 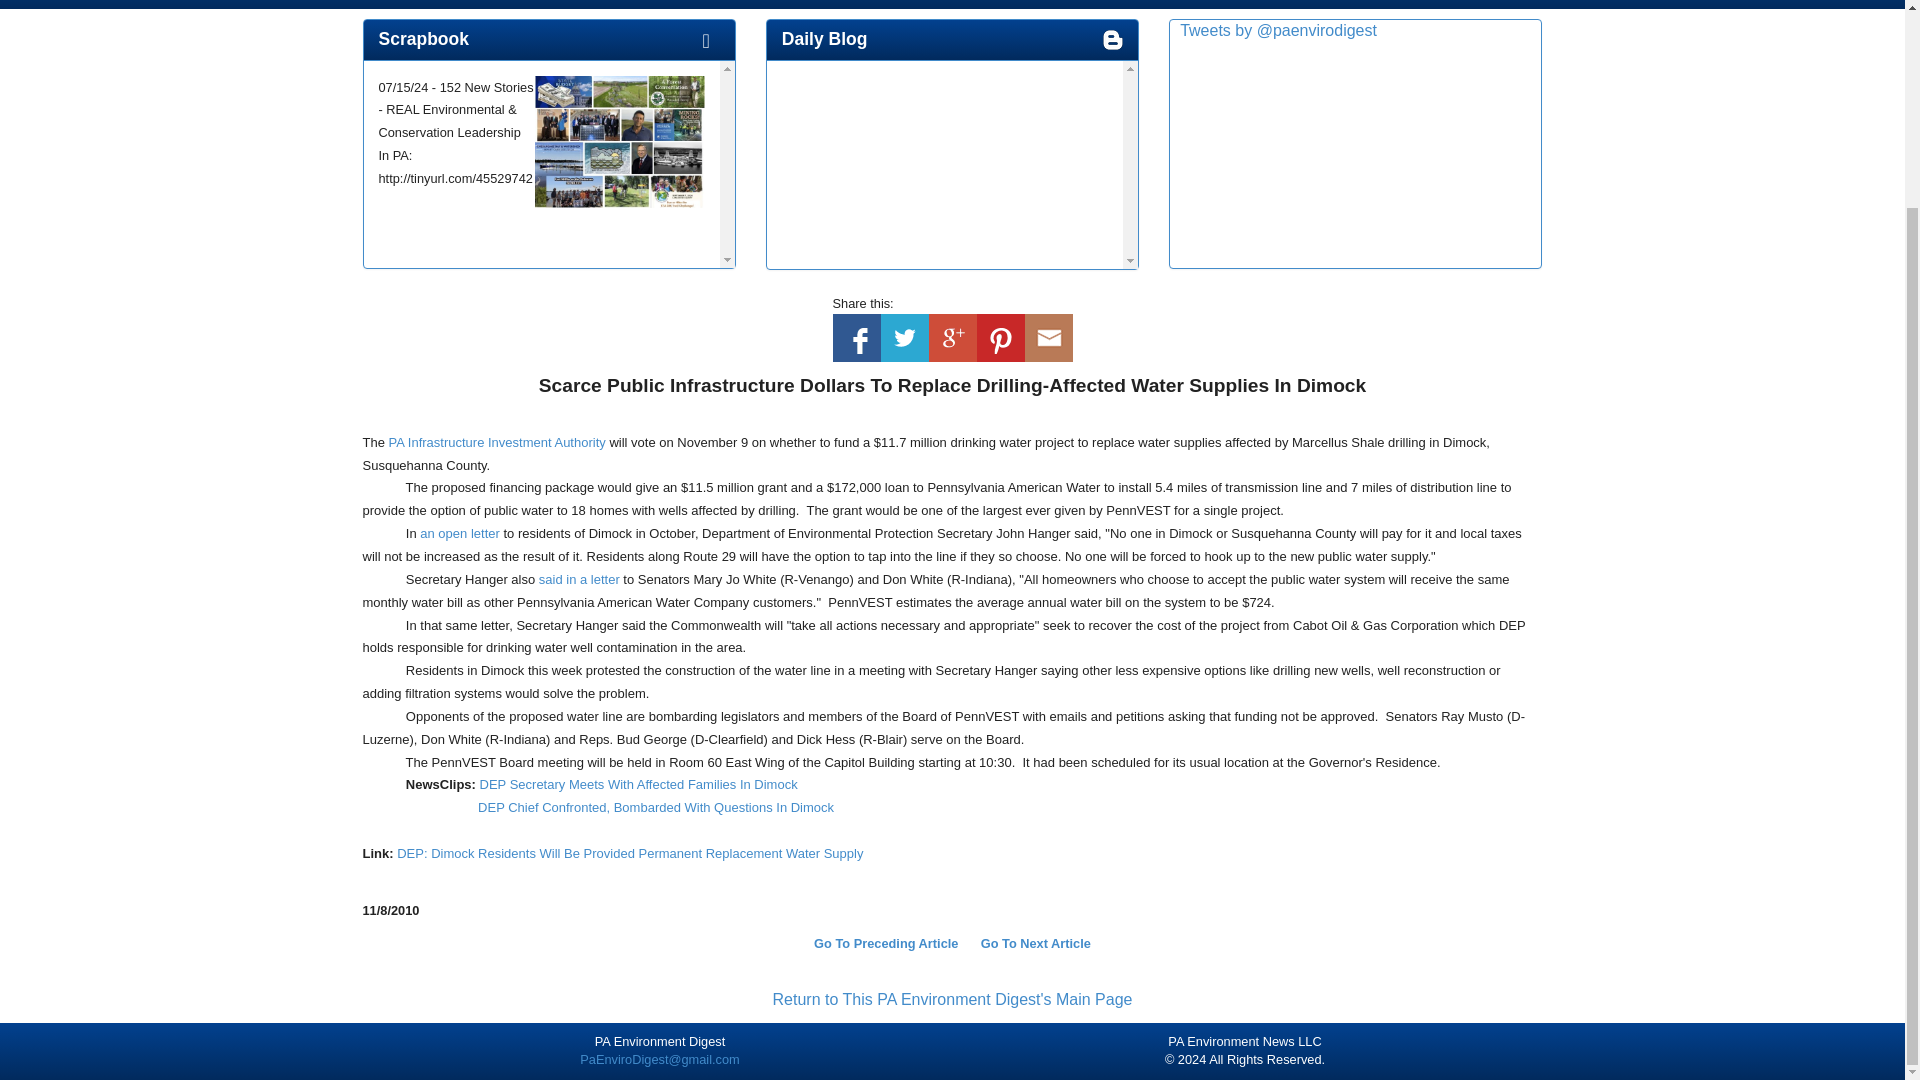 I want to click on Go To Preceding Article, so click(x=886, y=944).